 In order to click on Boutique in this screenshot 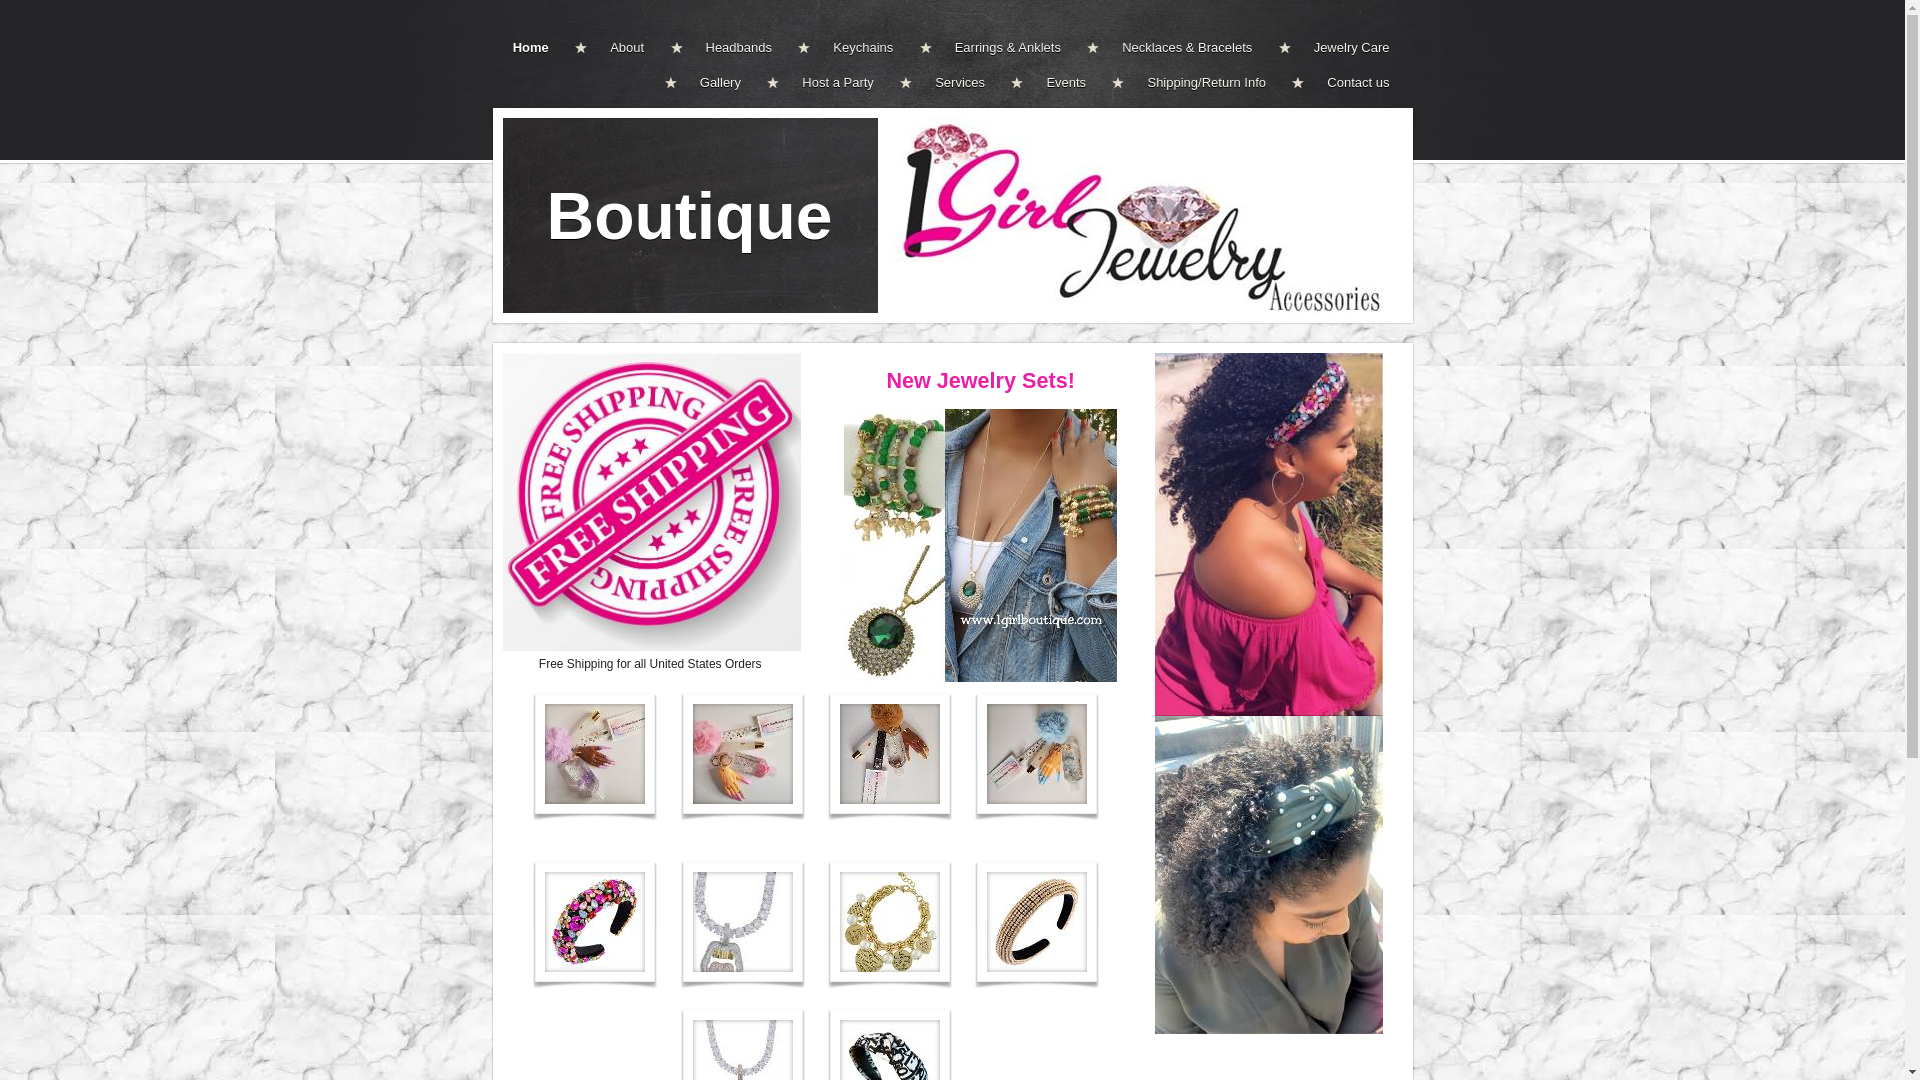, I will do `click(690, 215)`.